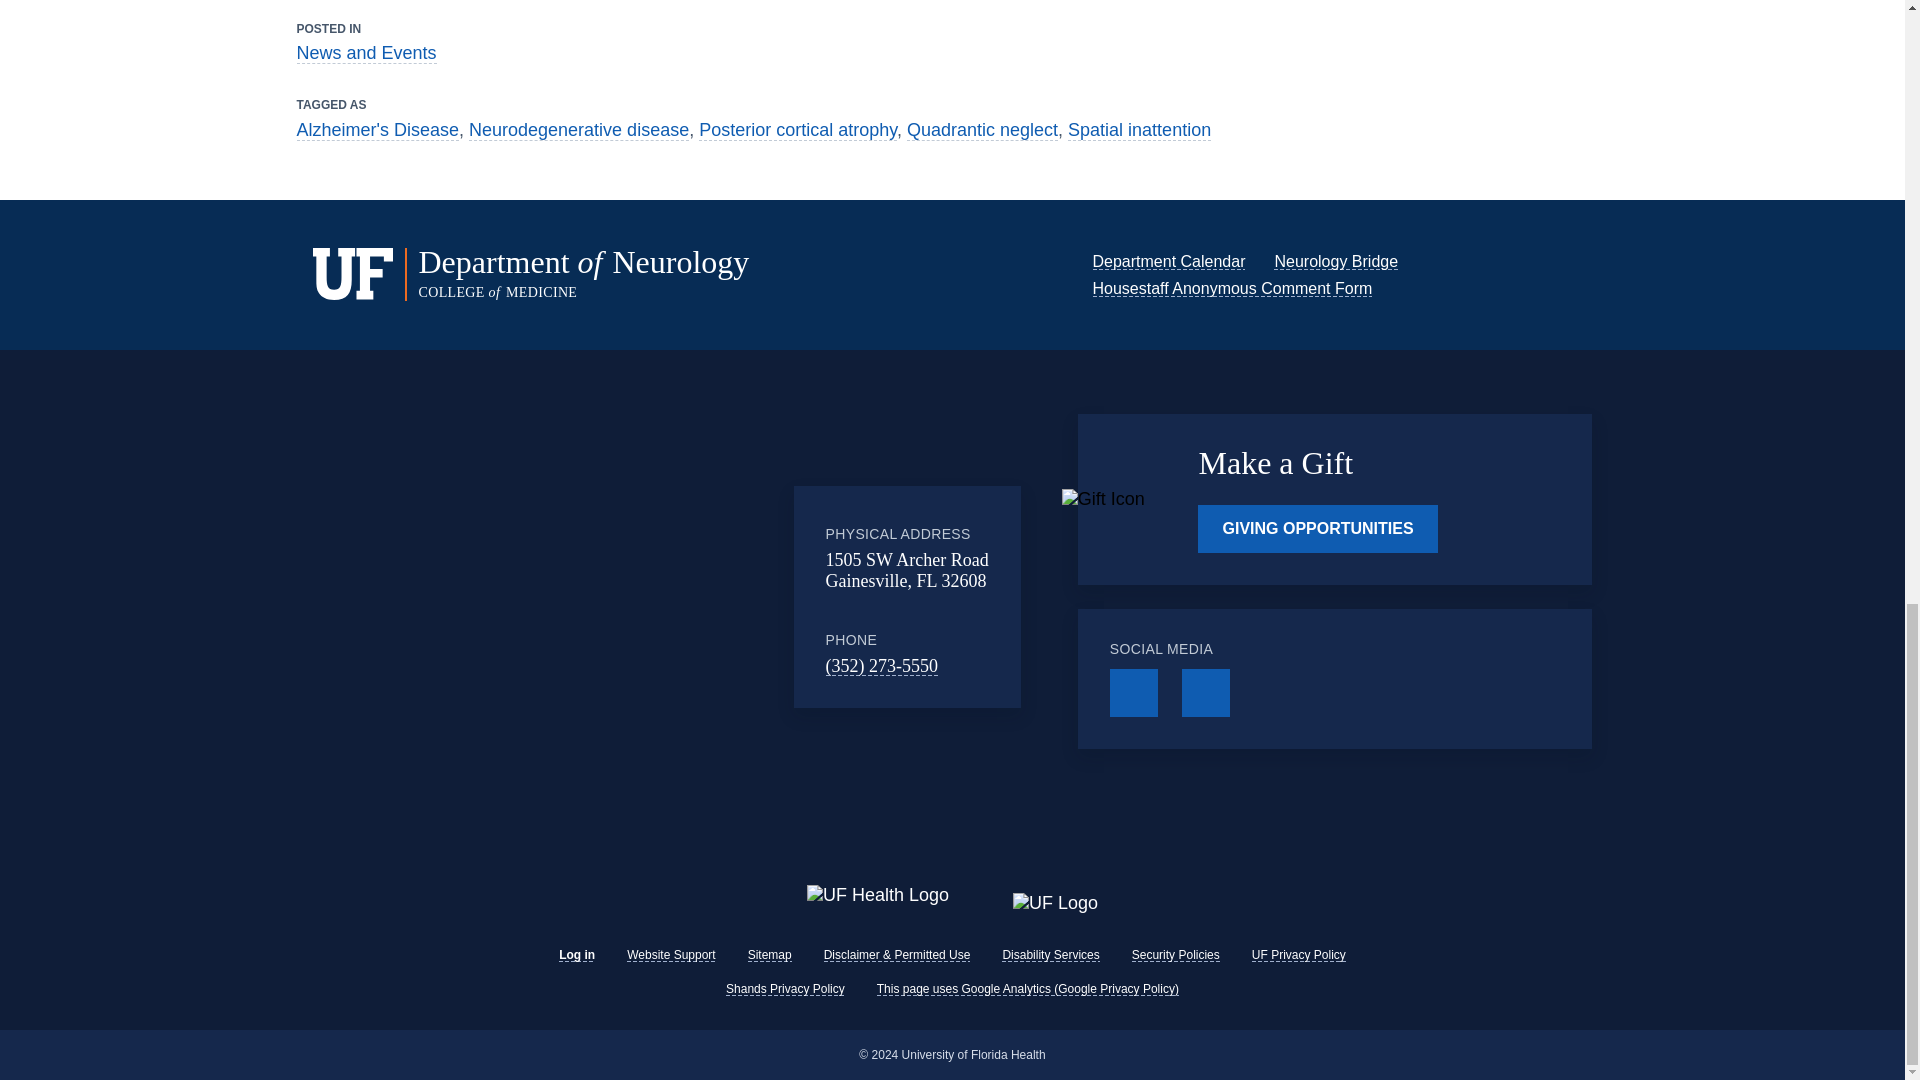  What do you see at coordinates (784, 988) in the screenshot?
I see `Shands Privacy Policy` at bounding box center [784, 988].